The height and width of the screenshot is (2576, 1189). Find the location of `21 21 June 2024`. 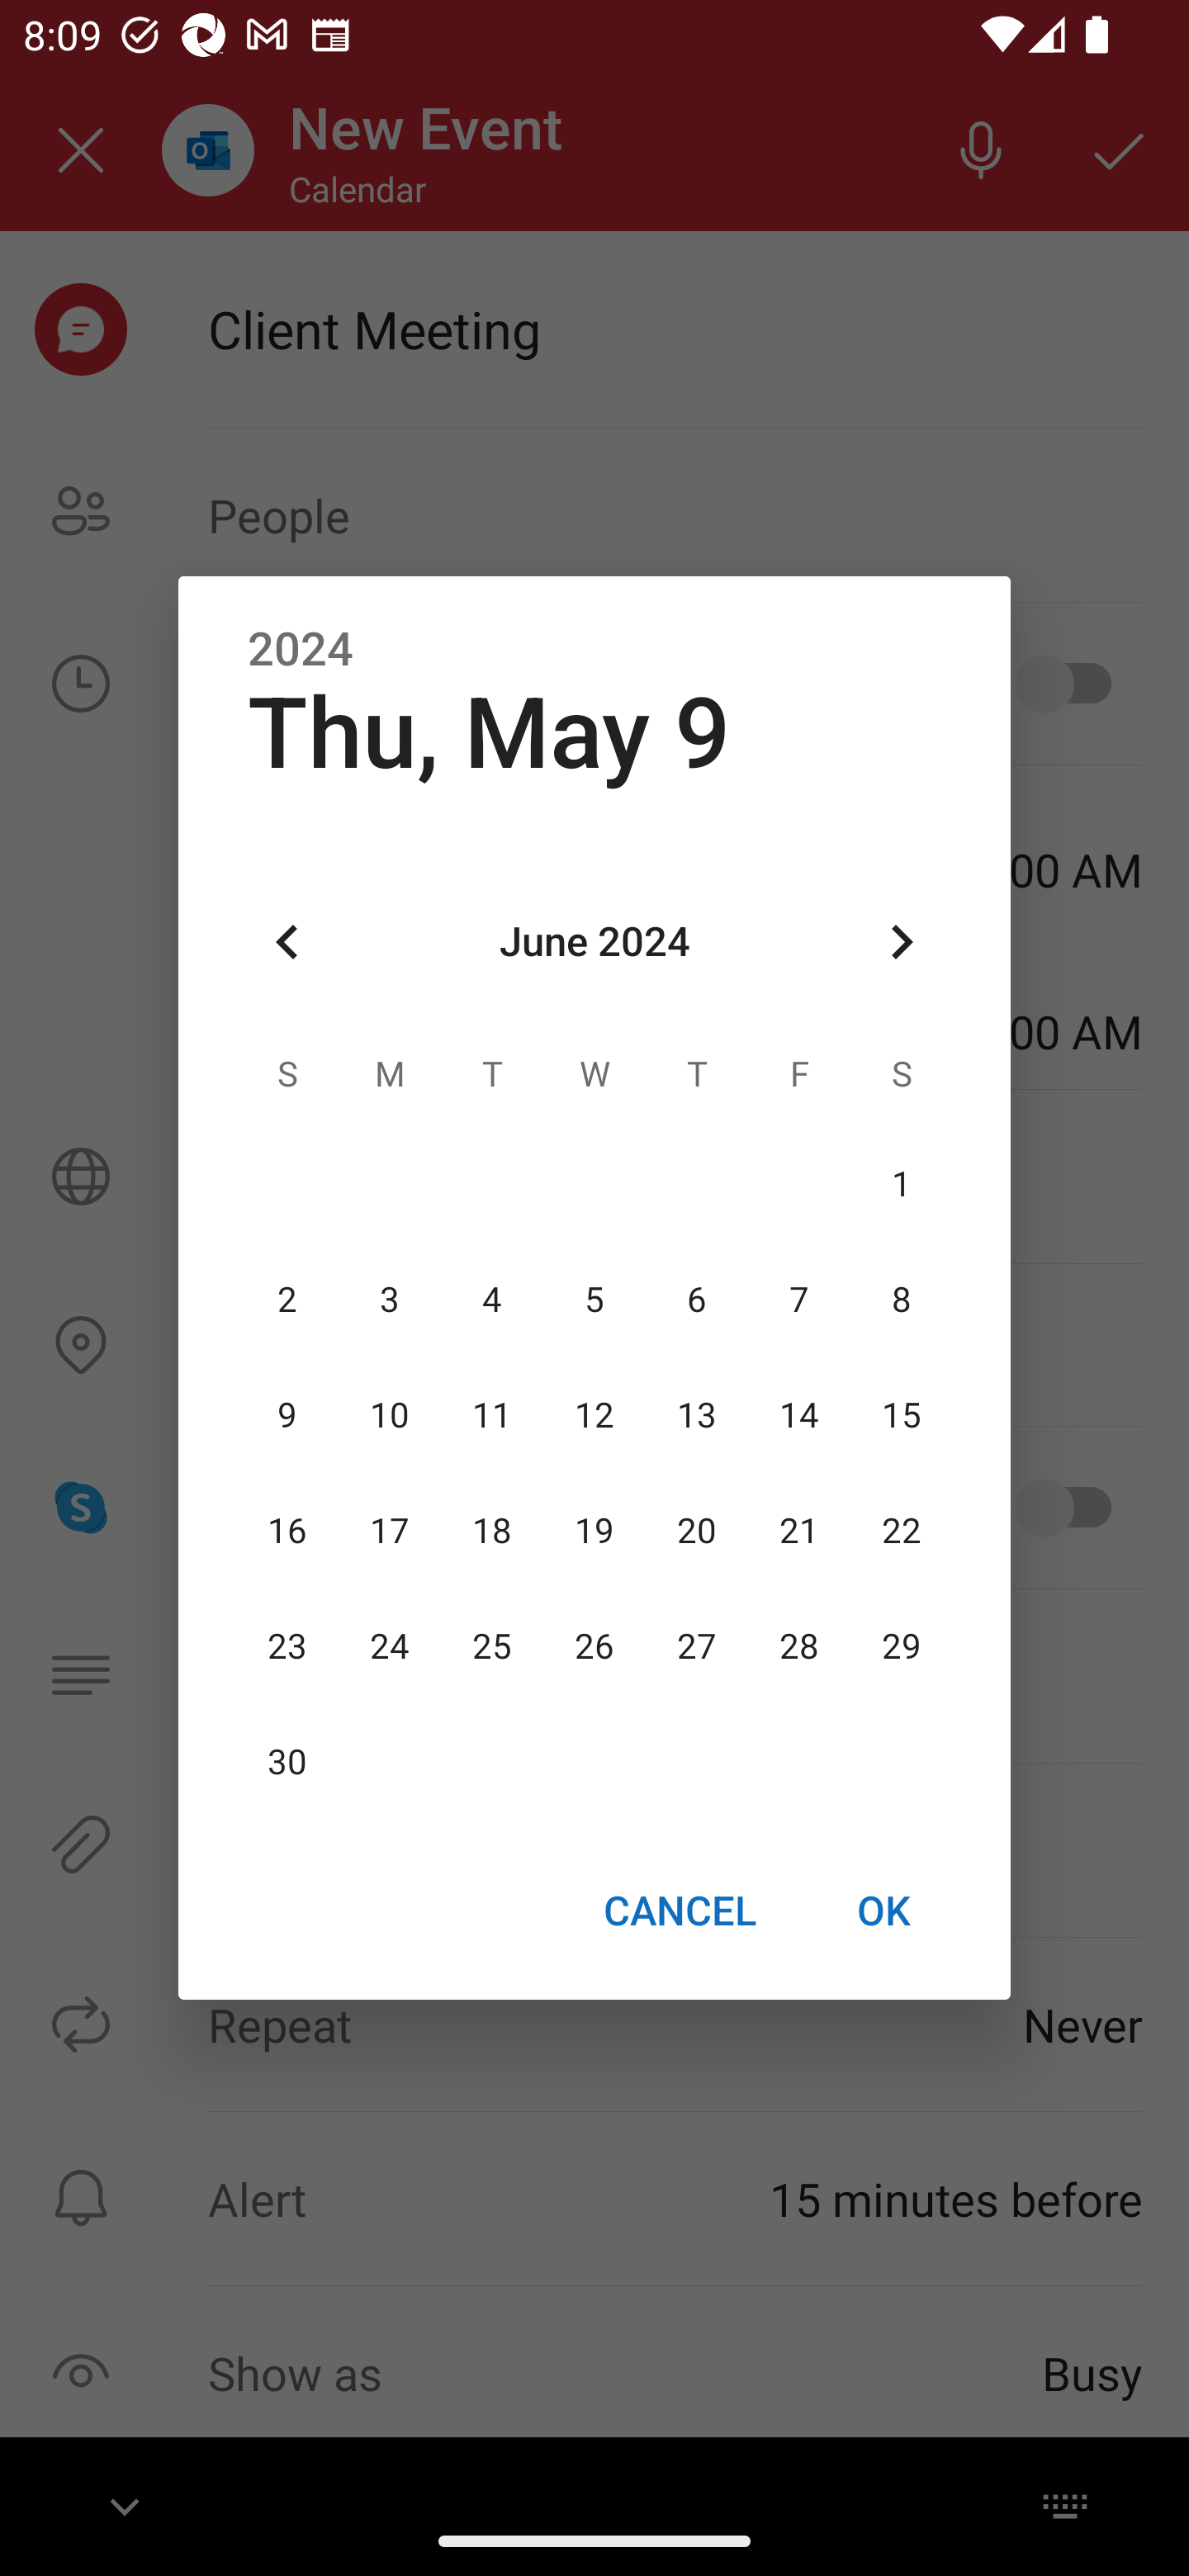

21 21 June 2024 is located at coordinates (798, 1531).